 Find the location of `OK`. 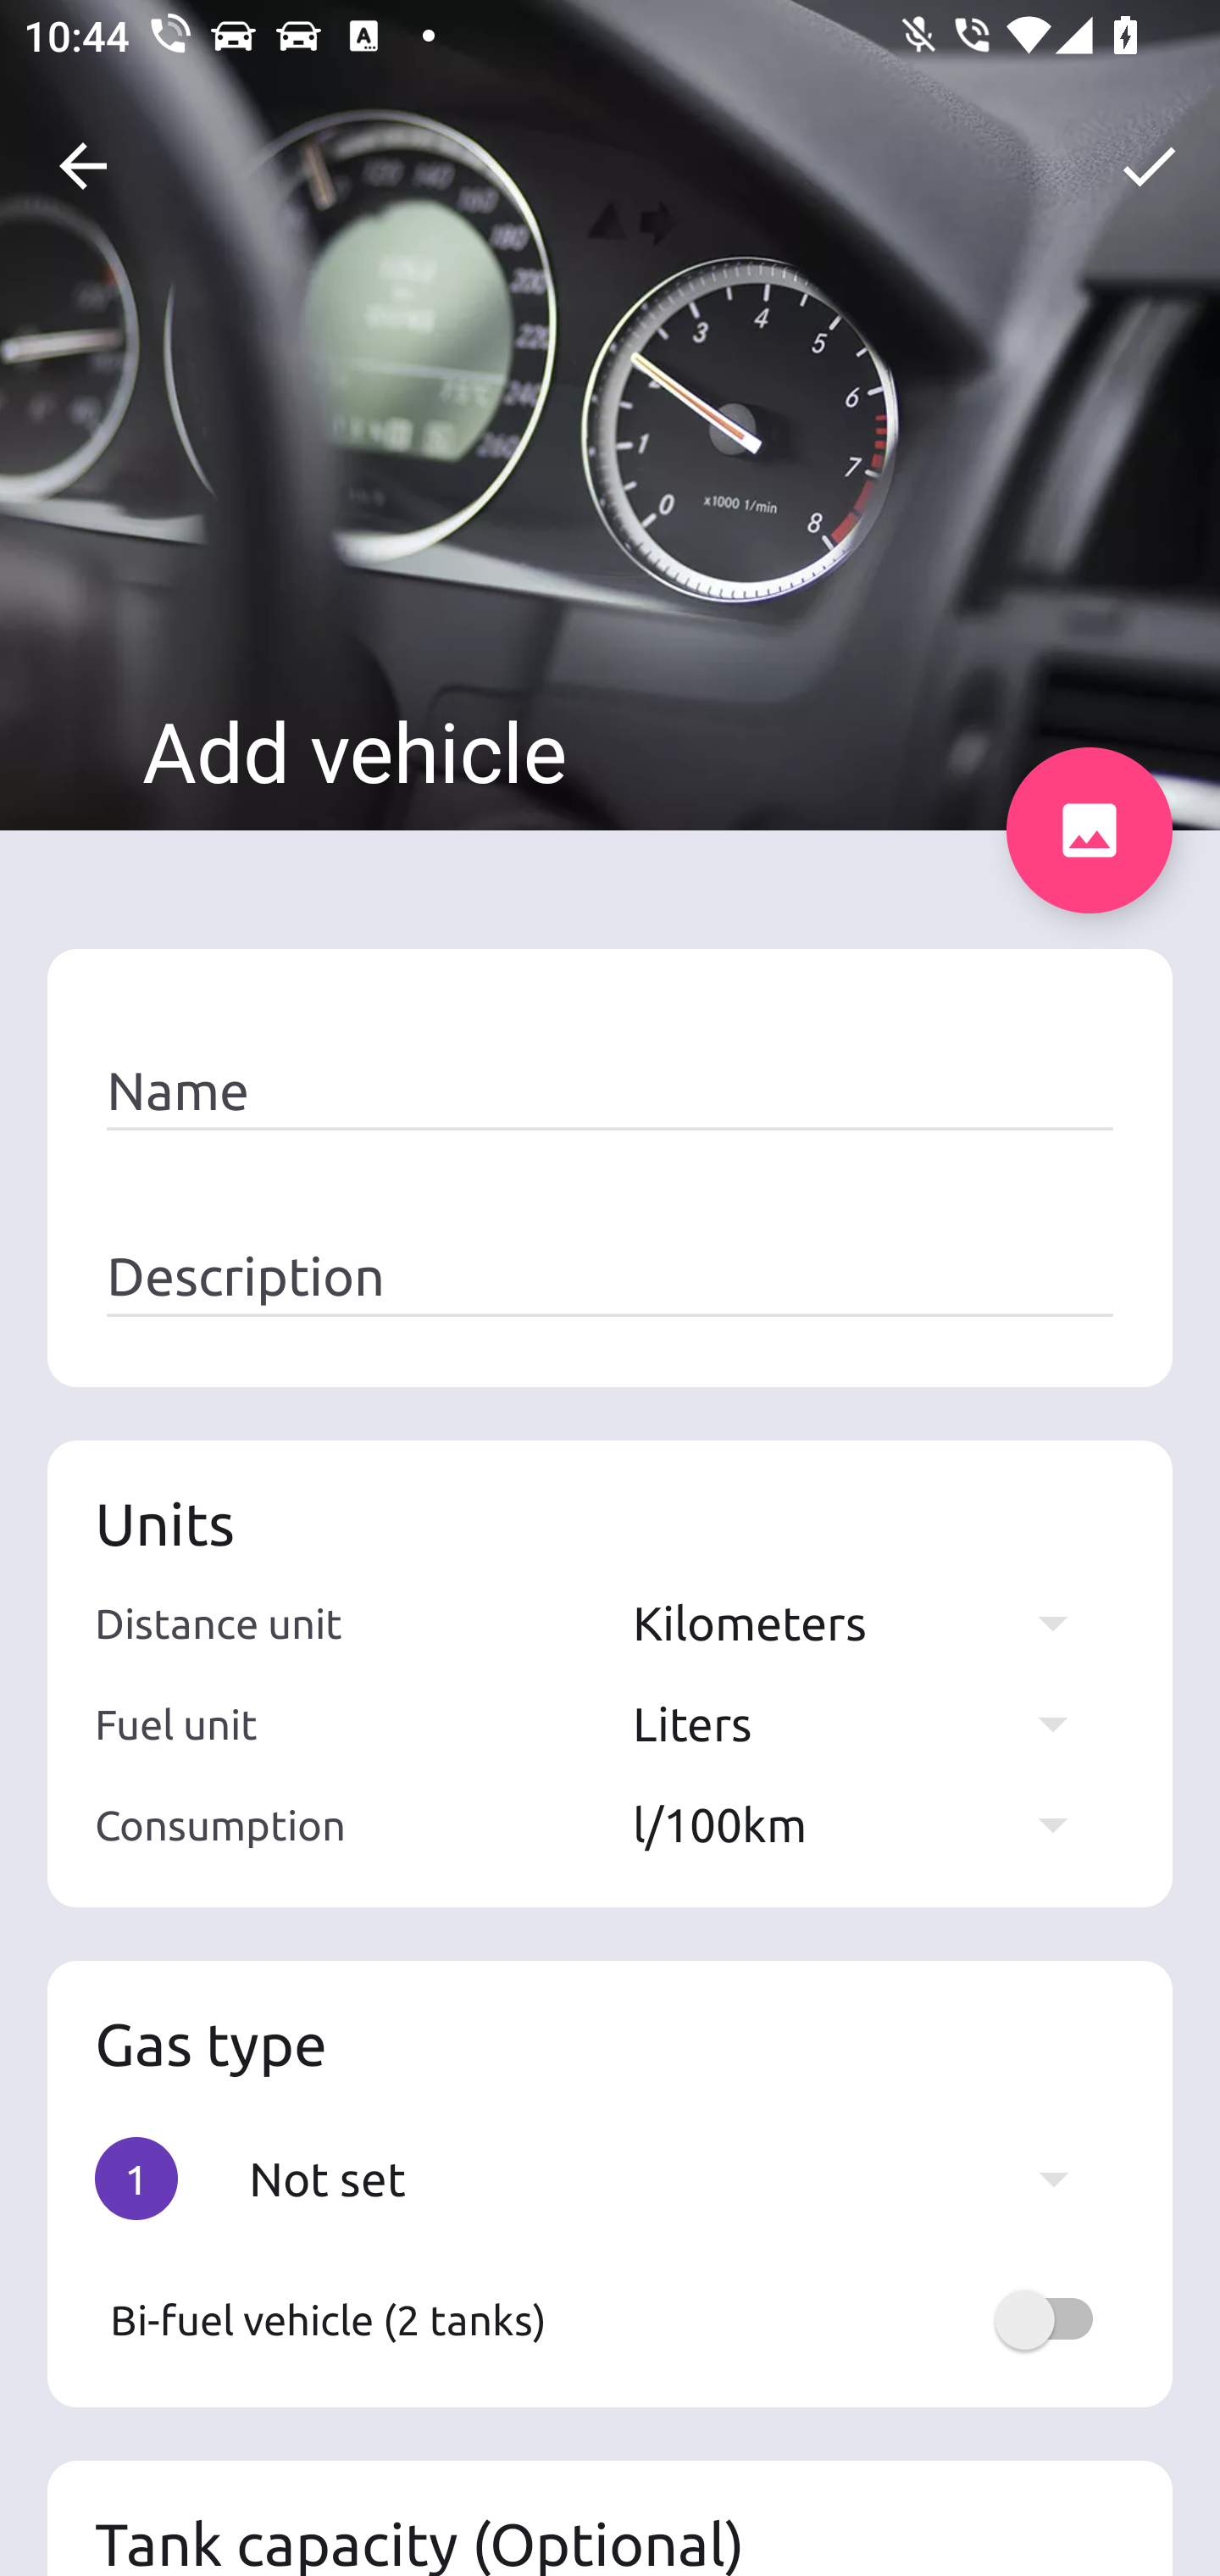

OK is located at coordinates (1149, 166).